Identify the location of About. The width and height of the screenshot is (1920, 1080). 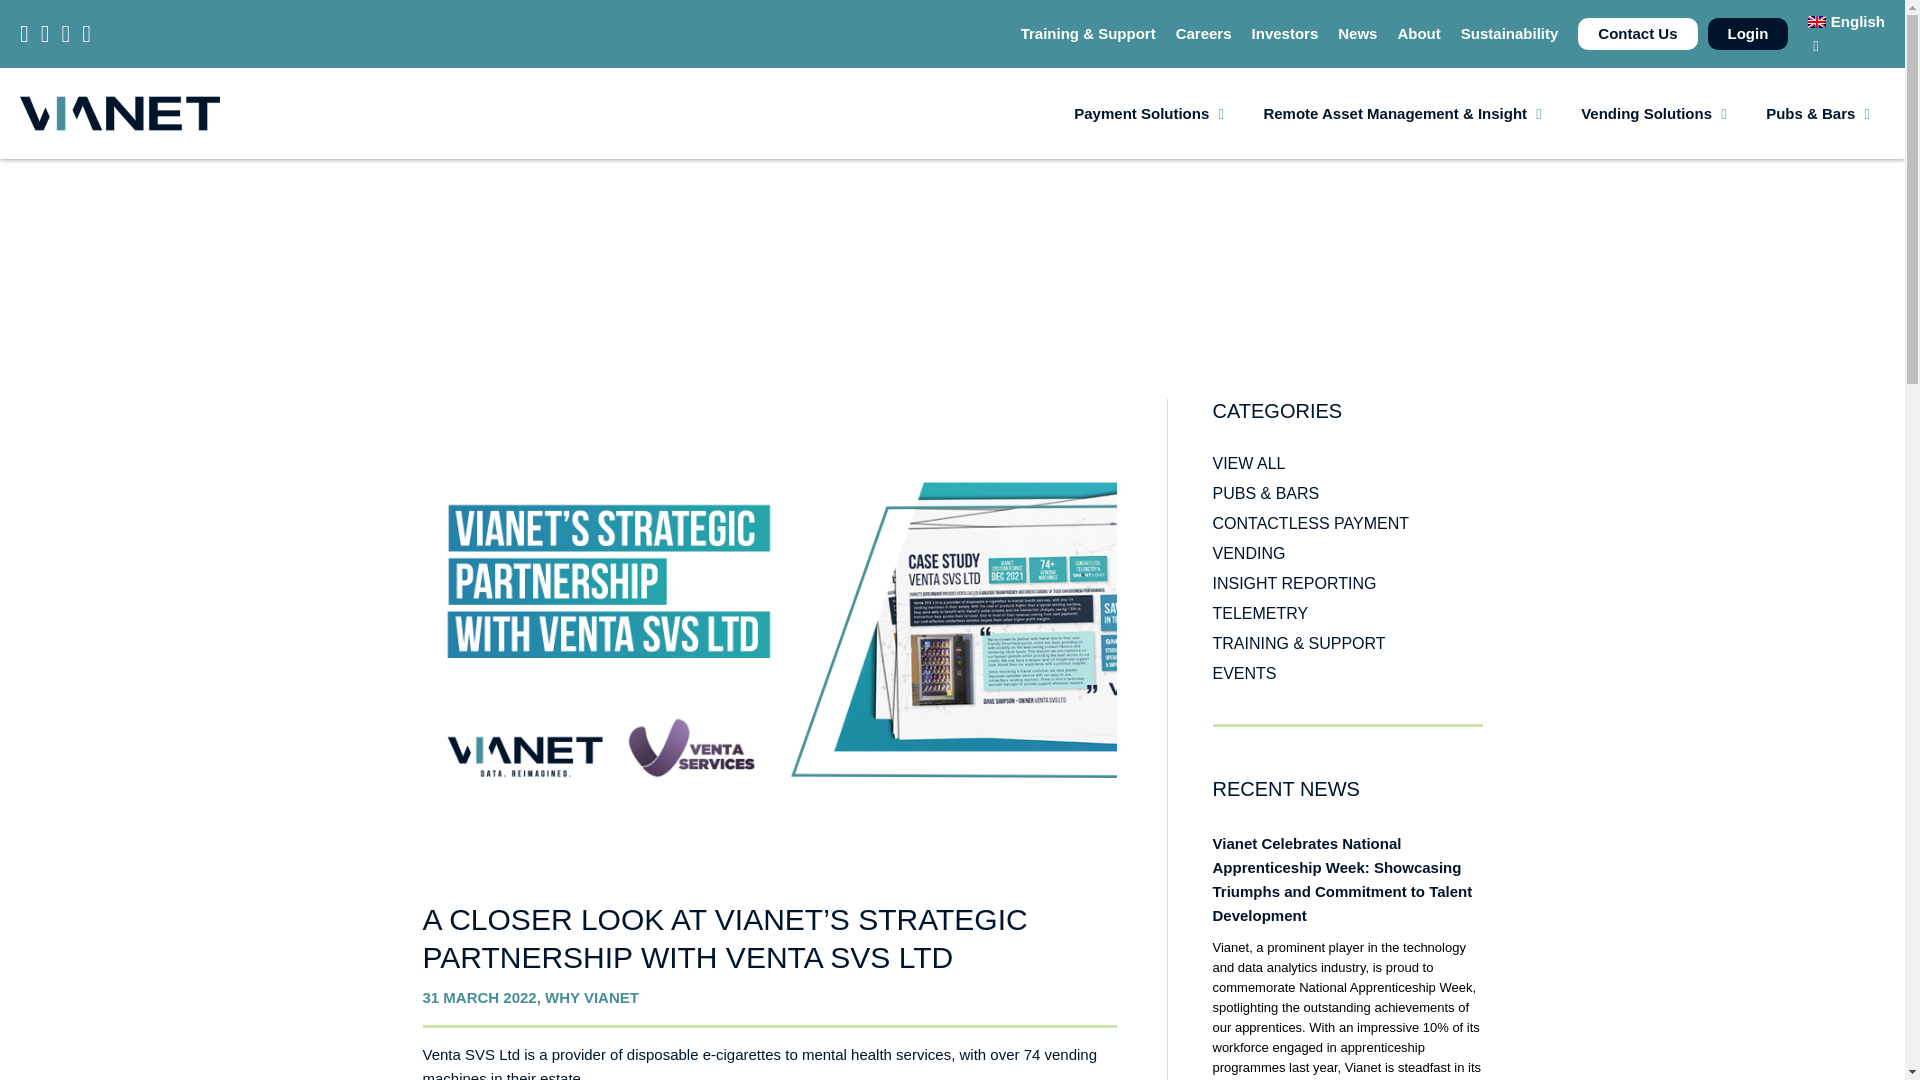
(1418, 33).